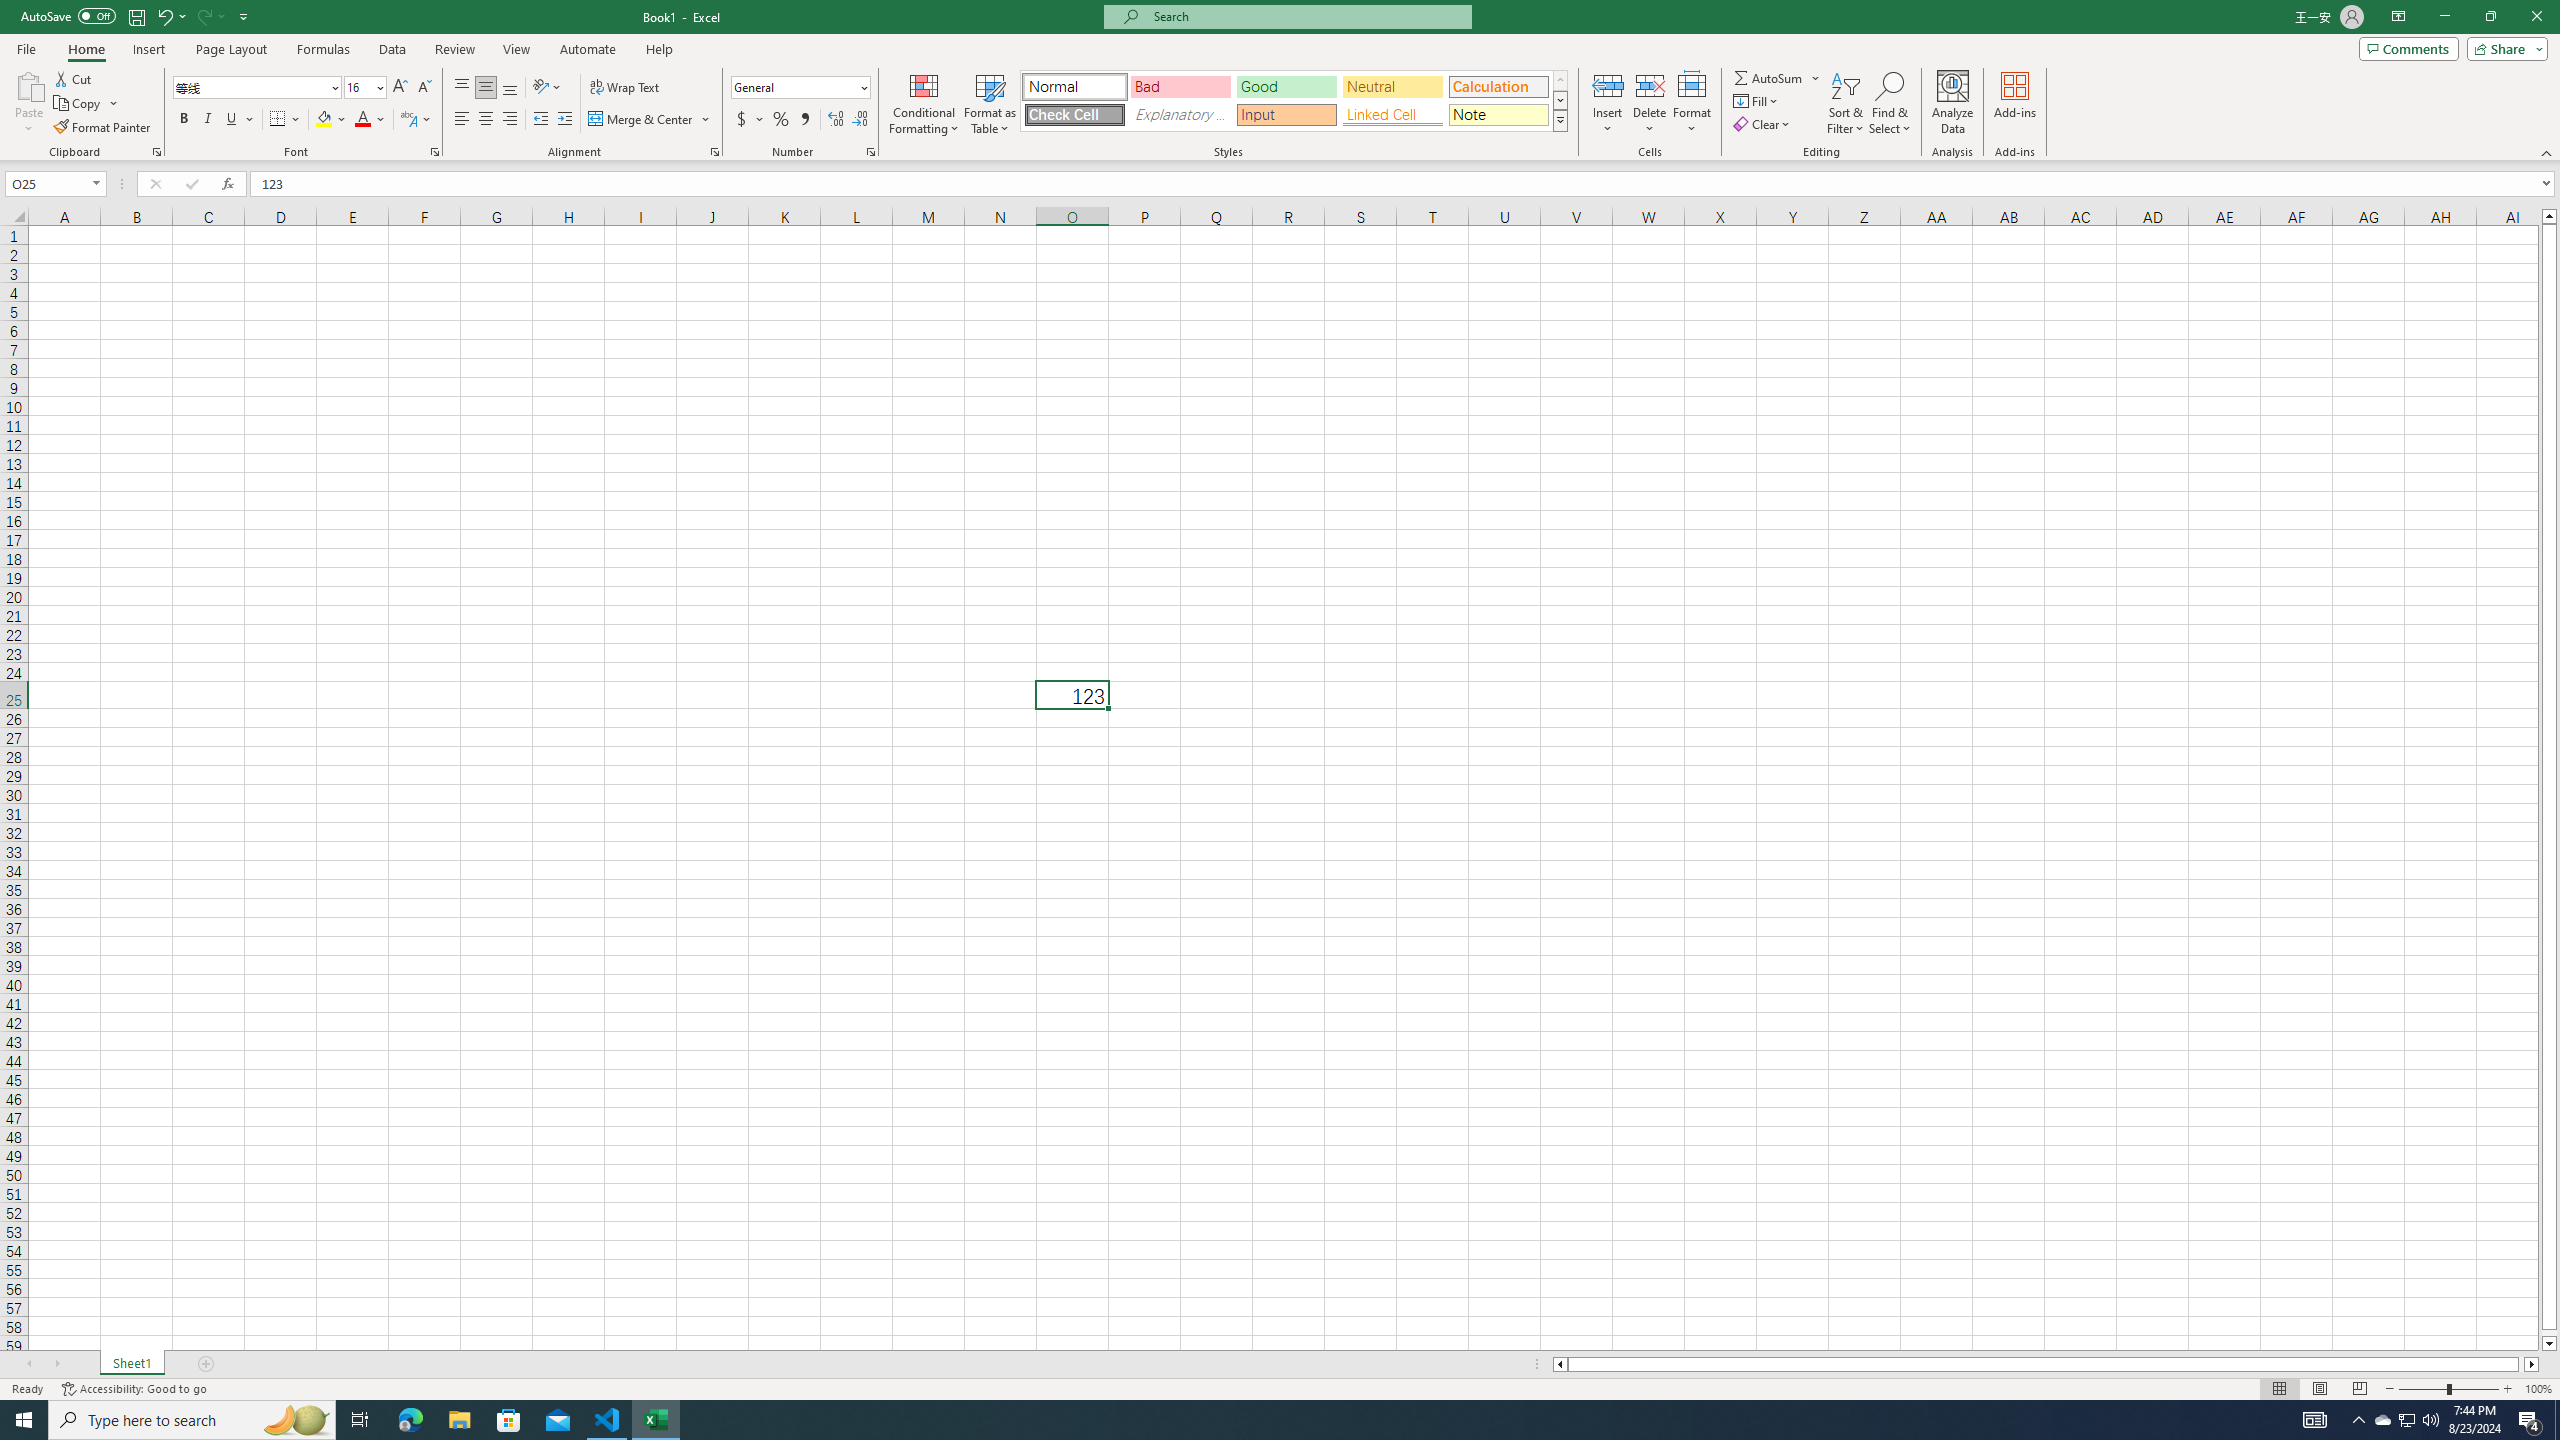 This screenshot has height=1440, width=2560. Describe the element at coordinates (1650, 85) in the screenshot. I see `Delete Cells...` at that location.